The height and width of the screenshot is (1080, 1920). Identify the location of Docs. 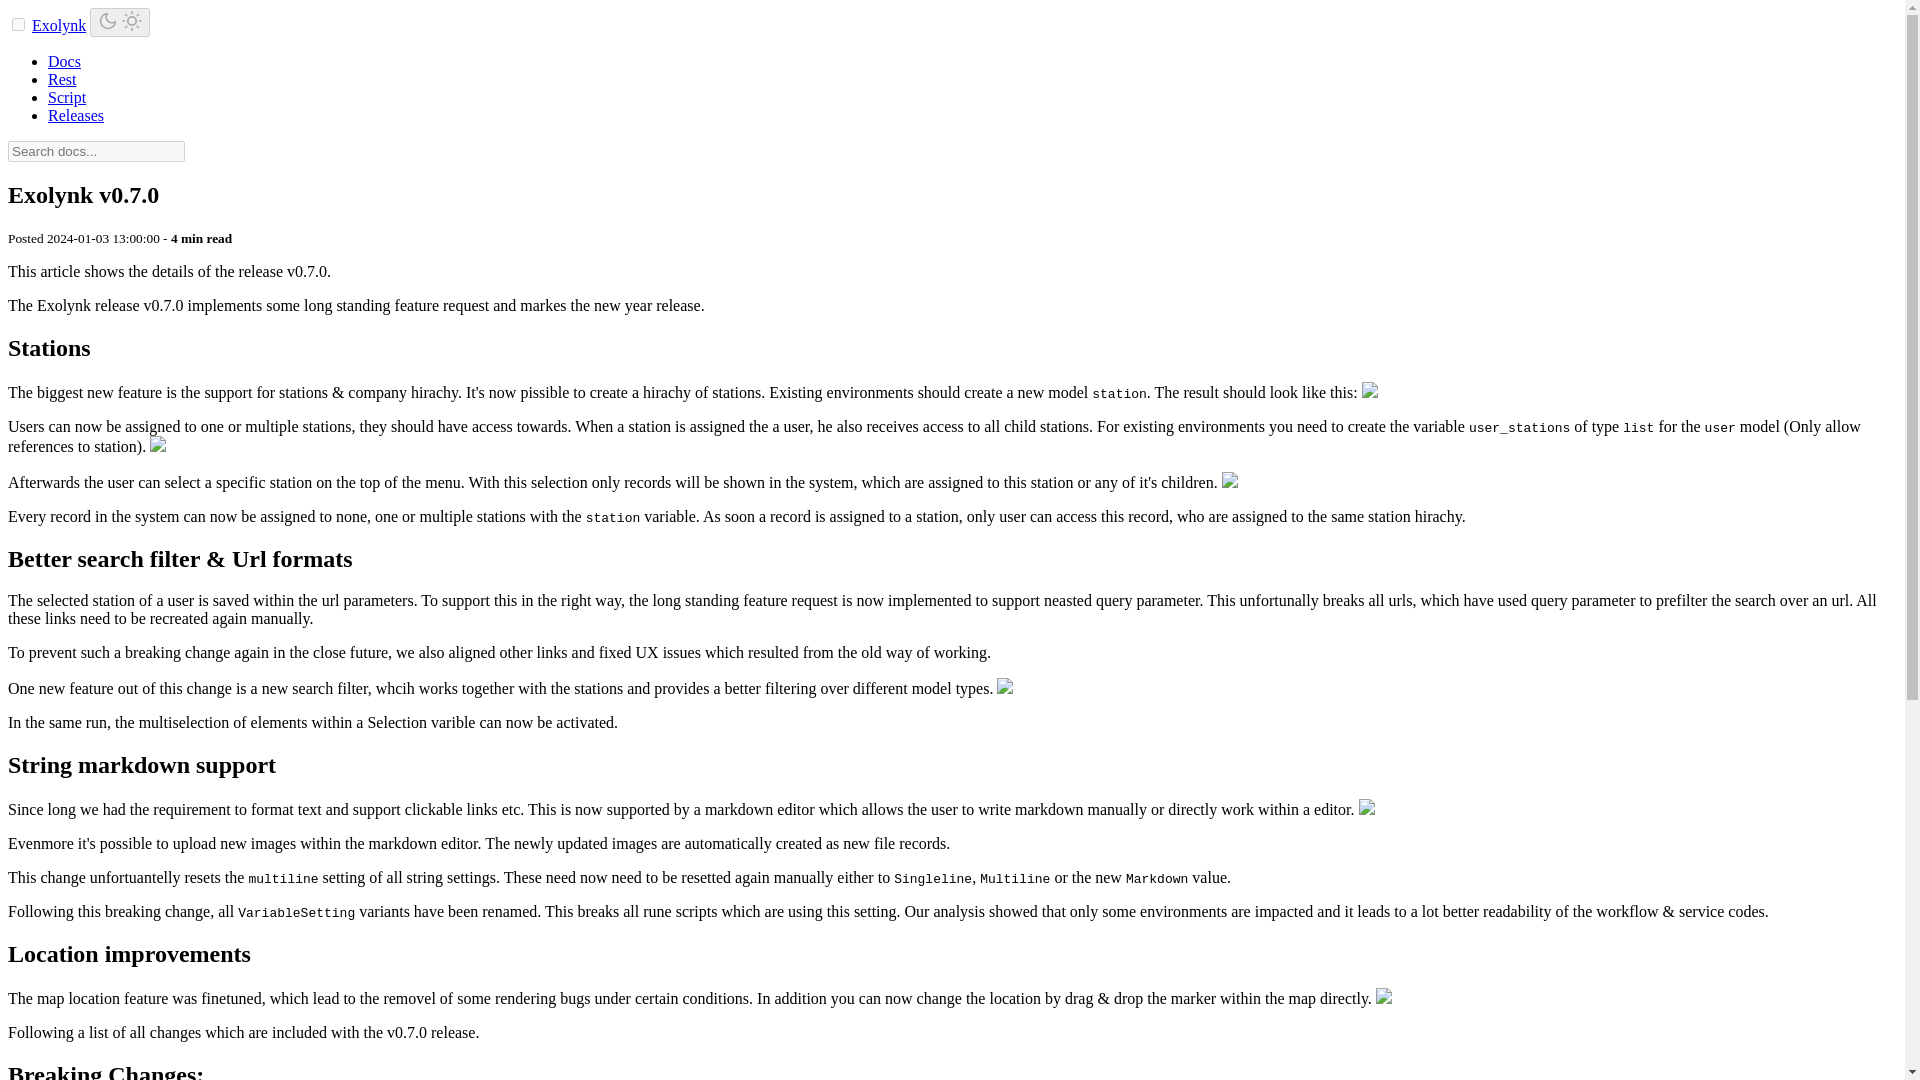
(64, 61).